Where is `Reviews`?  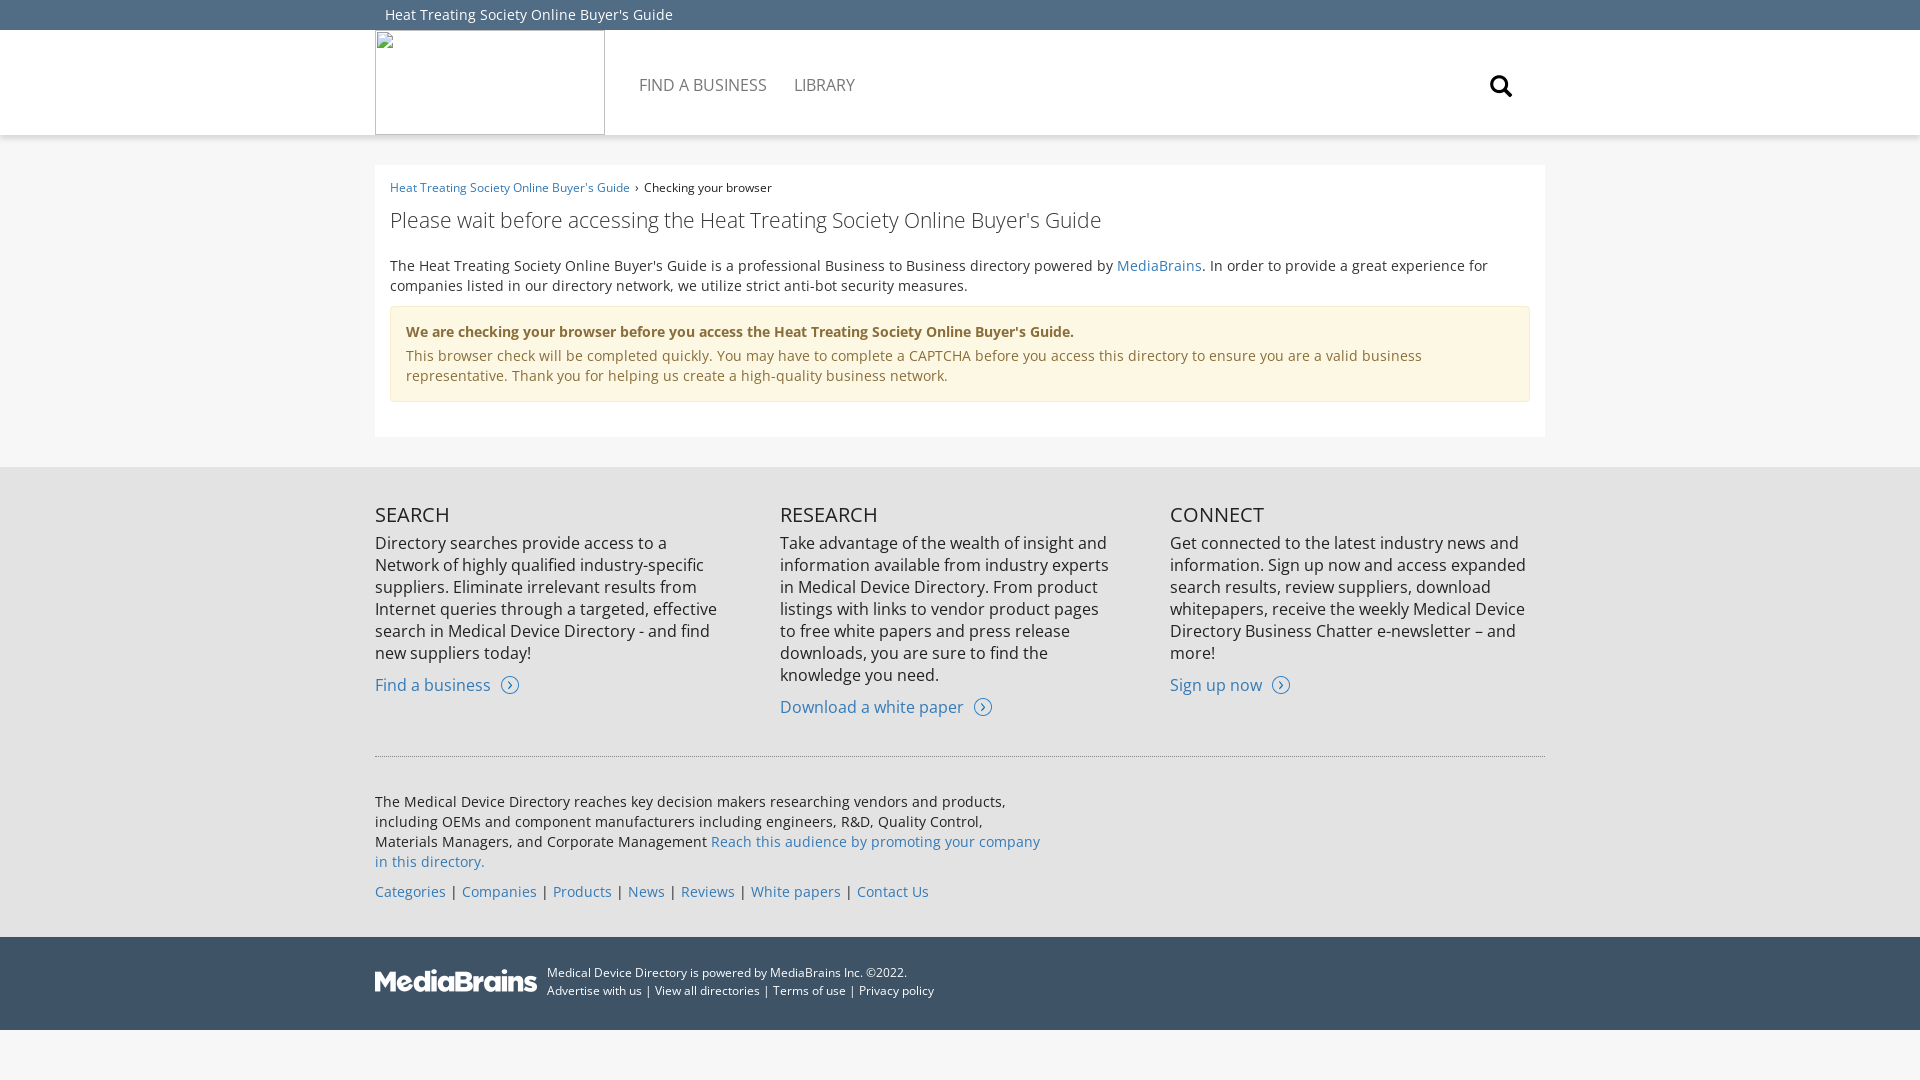 Reviews is located at coordinates (708, 891).